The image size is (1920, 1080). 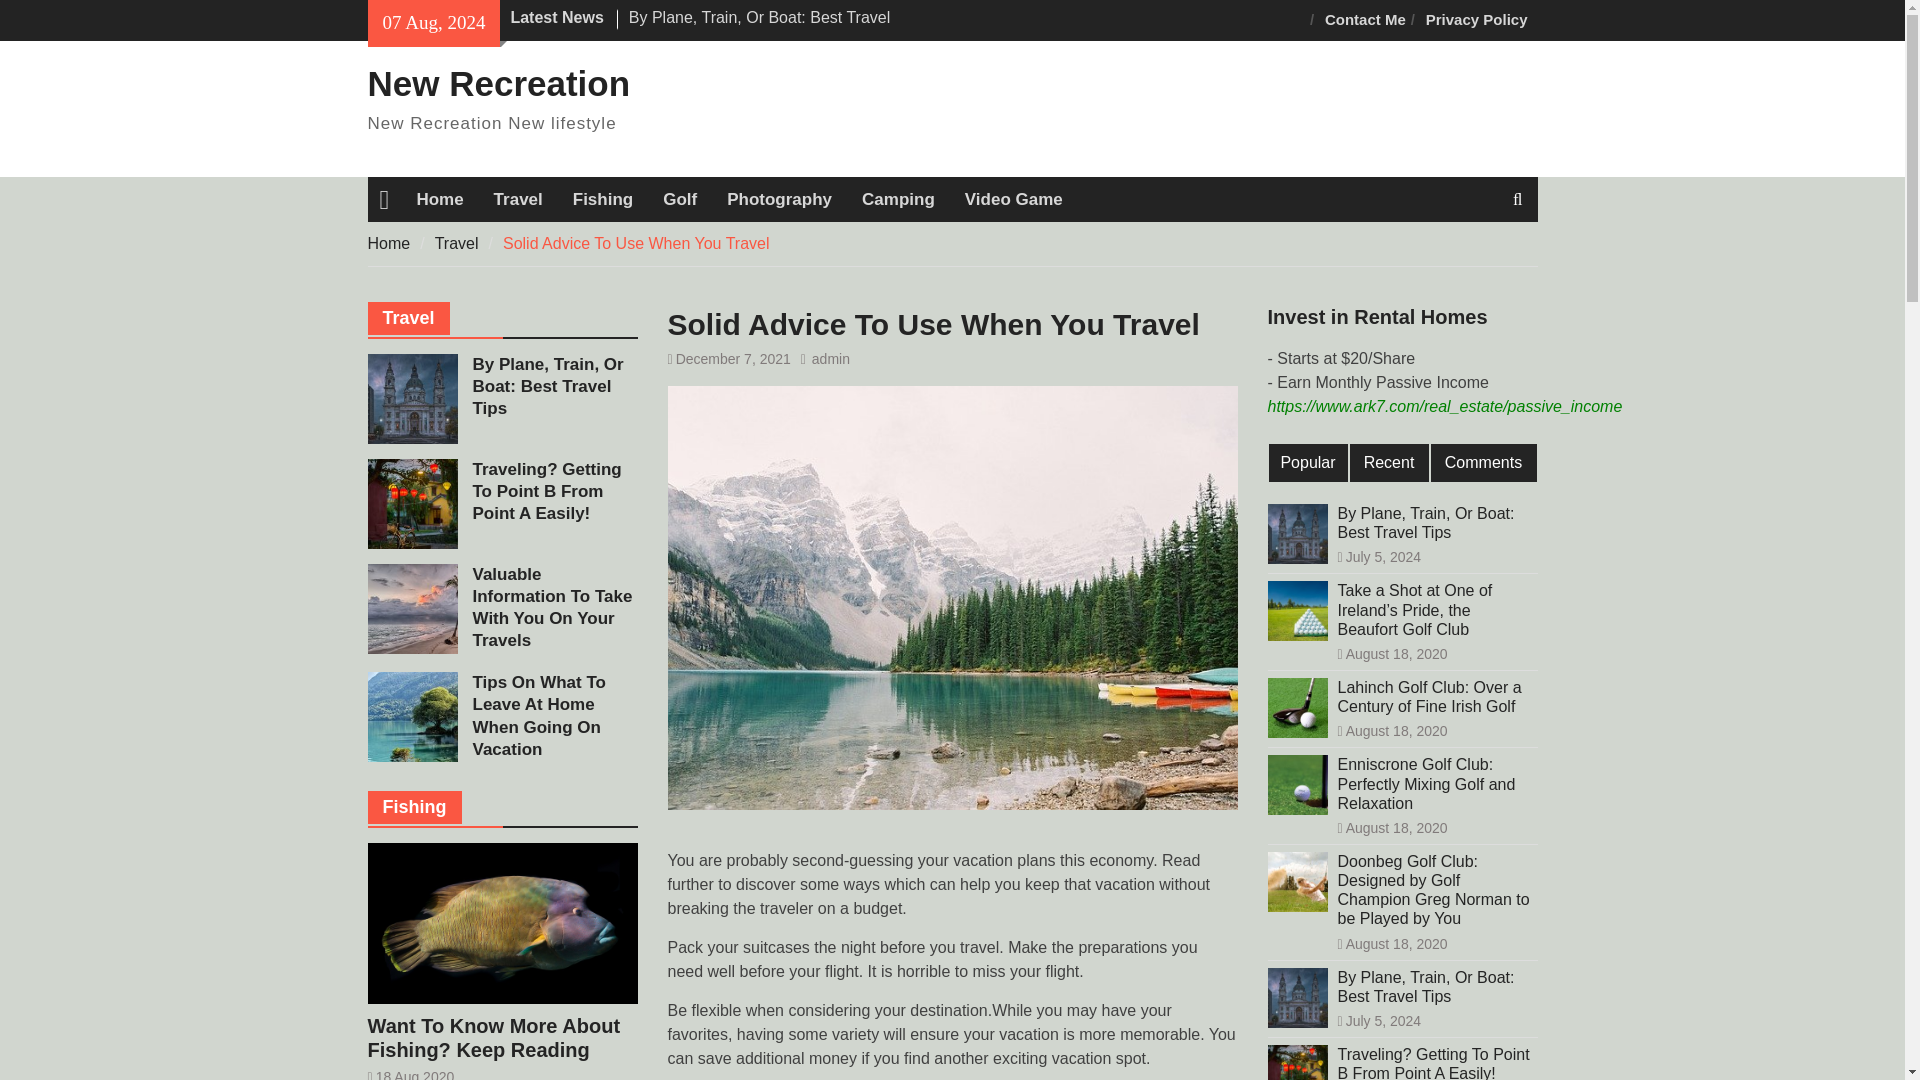 I want to click on Photography, so click(x=779, y=199).